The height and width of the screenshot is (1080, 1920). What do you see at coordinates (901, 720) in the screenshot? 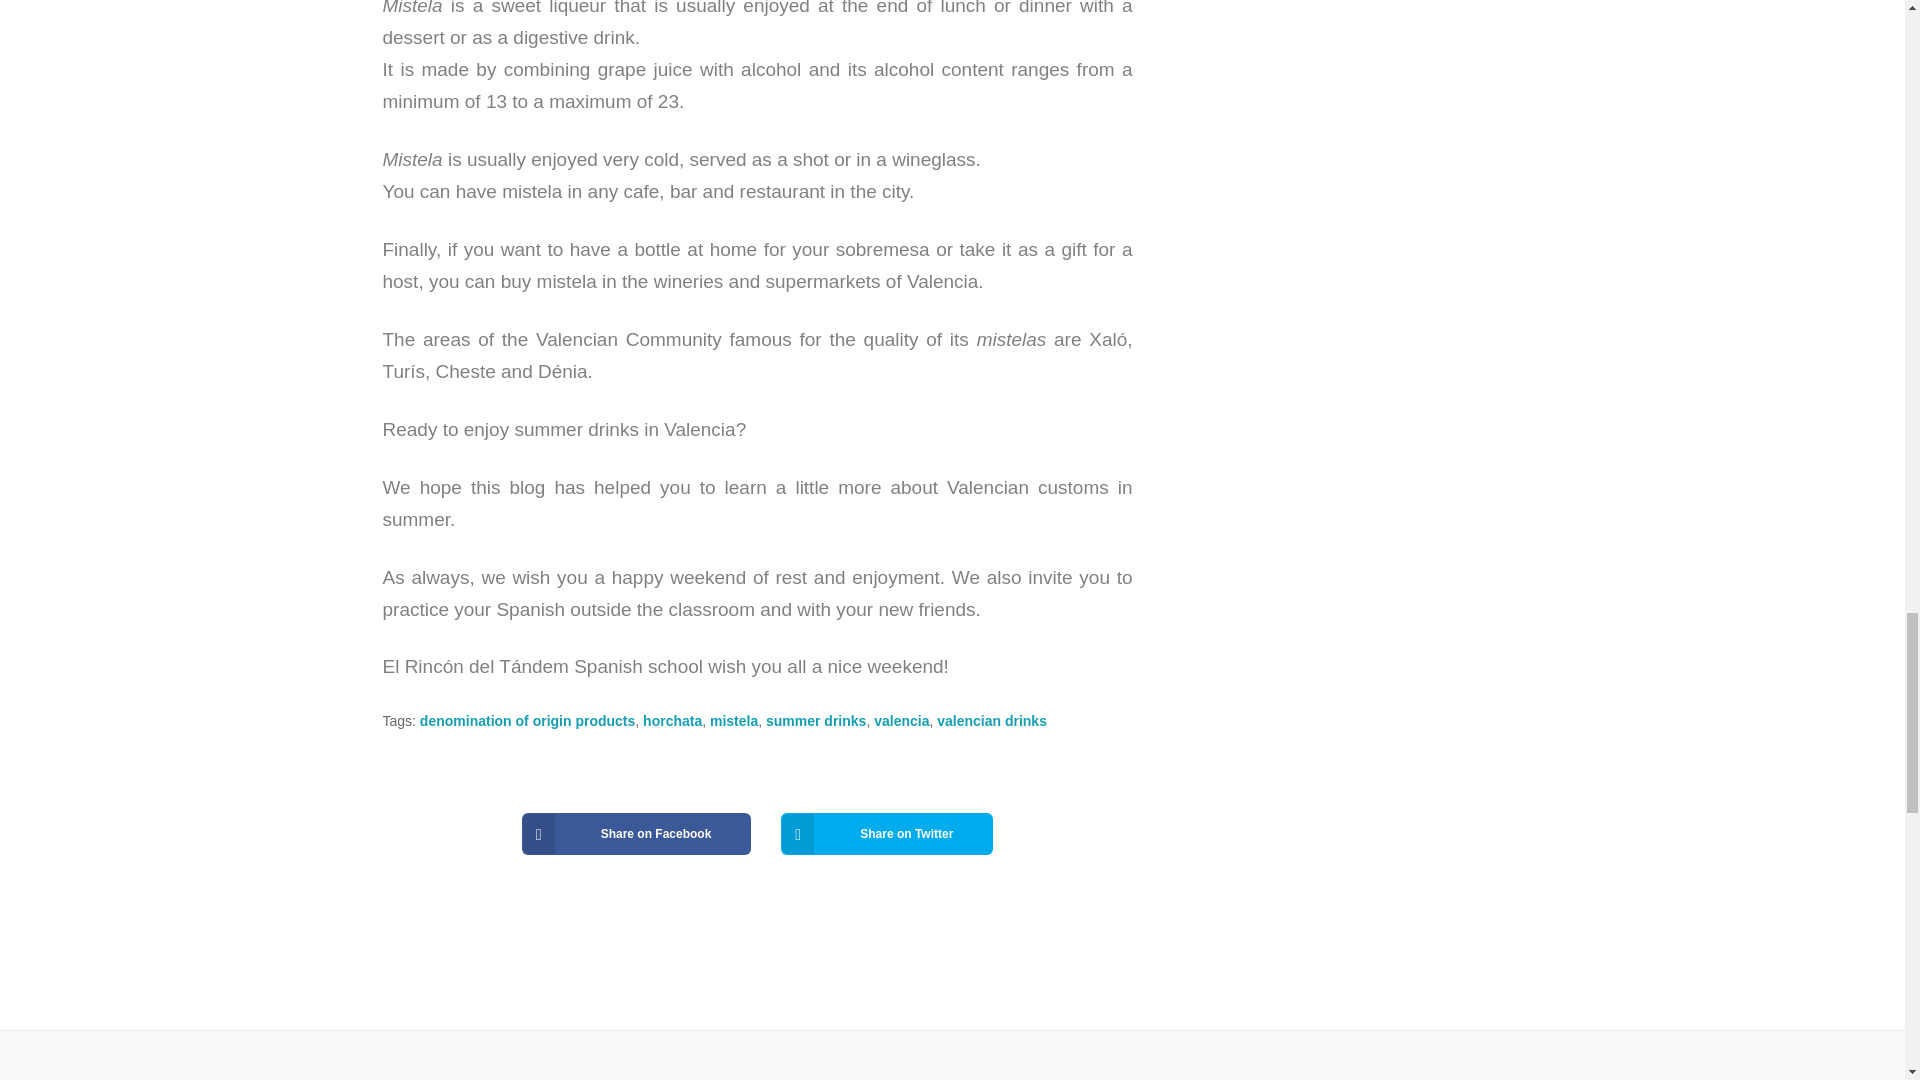
I see `valencia` at bounding box center [901, 720].